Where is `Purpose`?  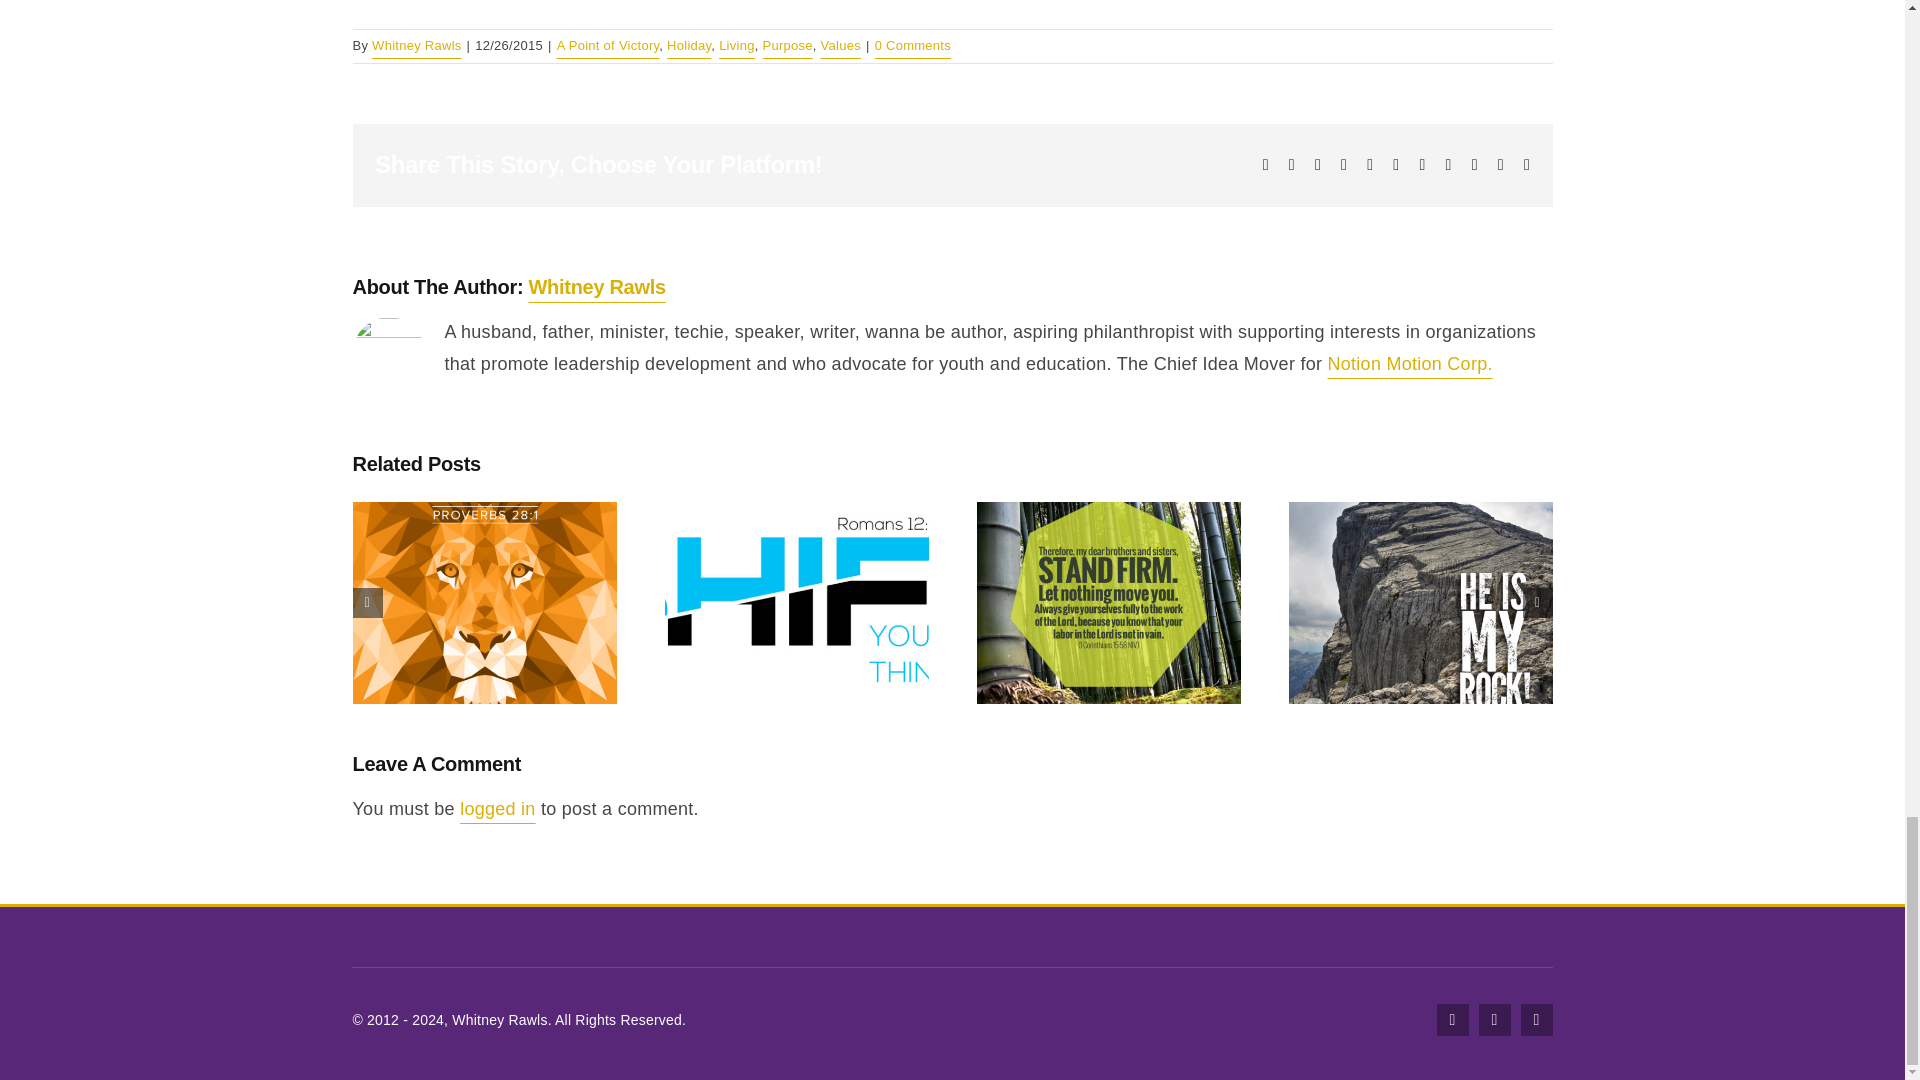
Purpose is located at coordinates (787, 44).